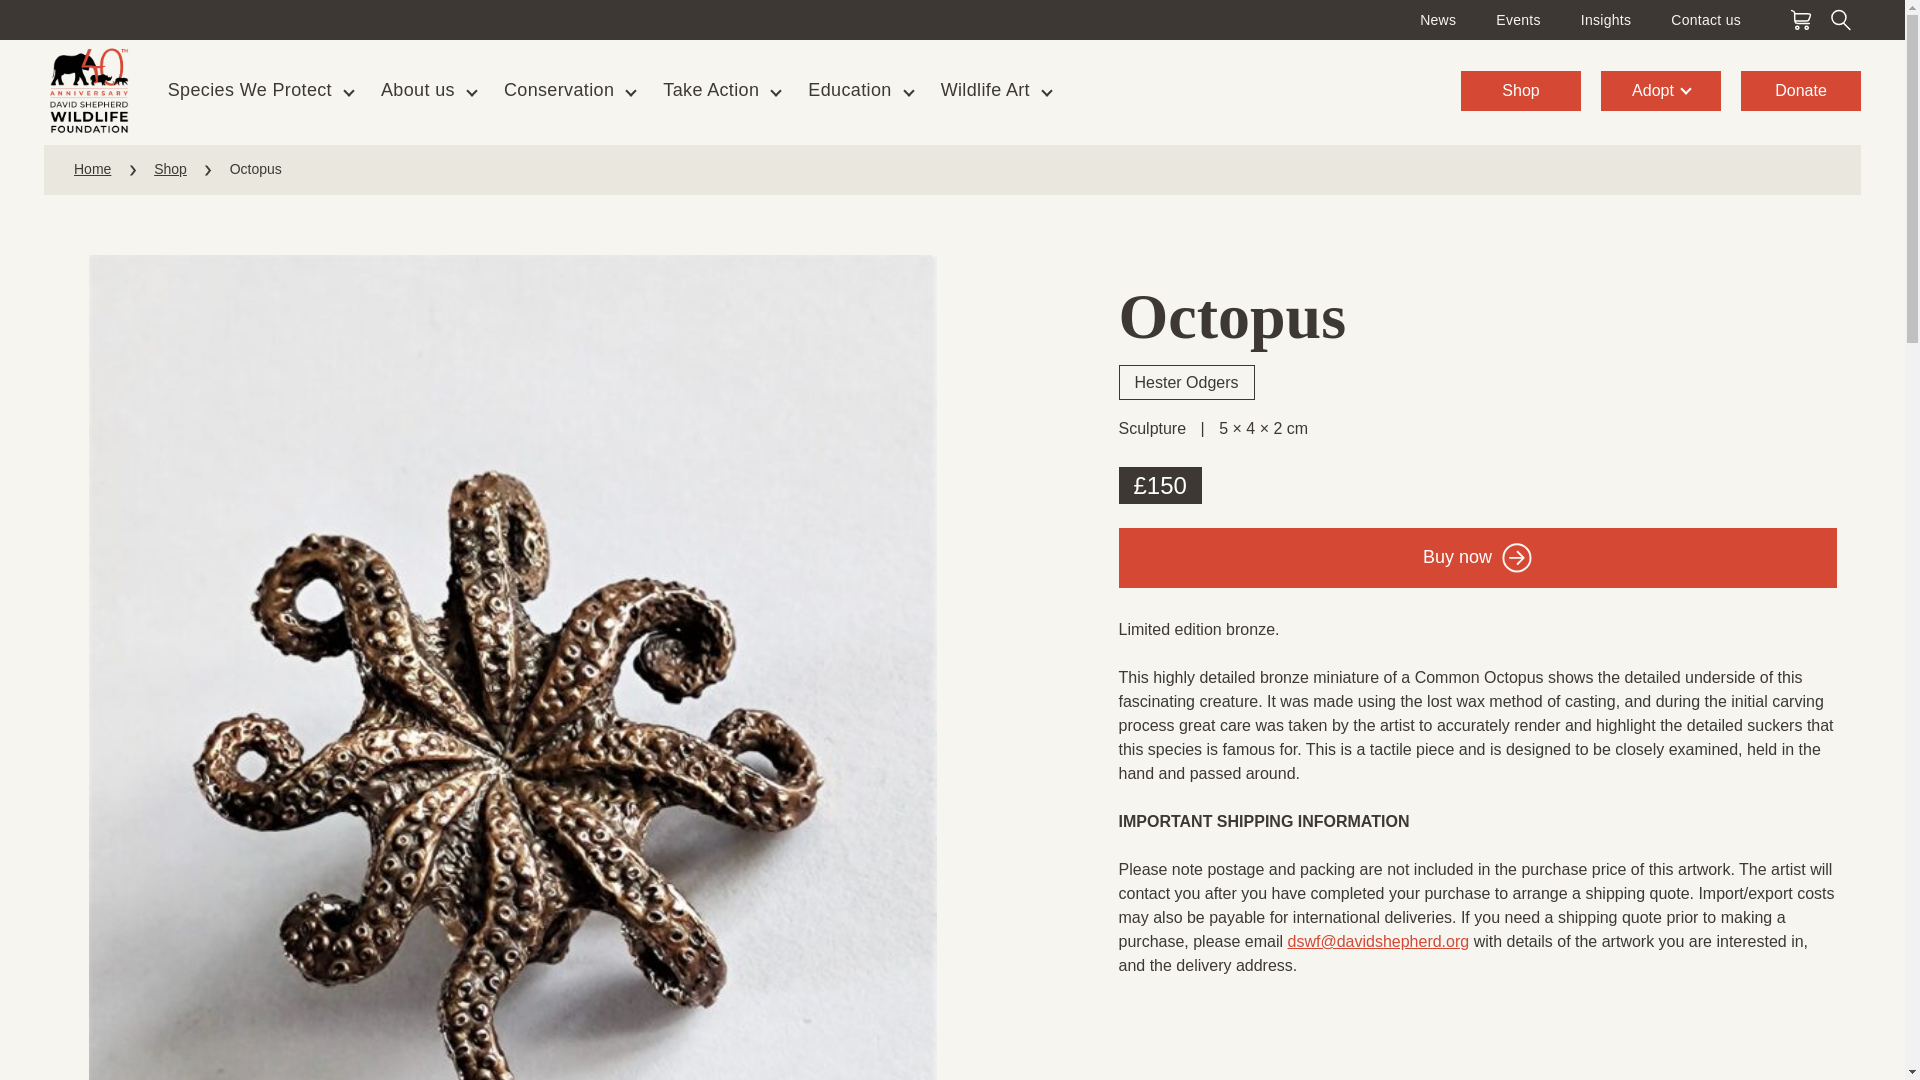 The height and width of the screenshot is (1080, 1920). I want to click on Species We Protect, so click(249, 90).